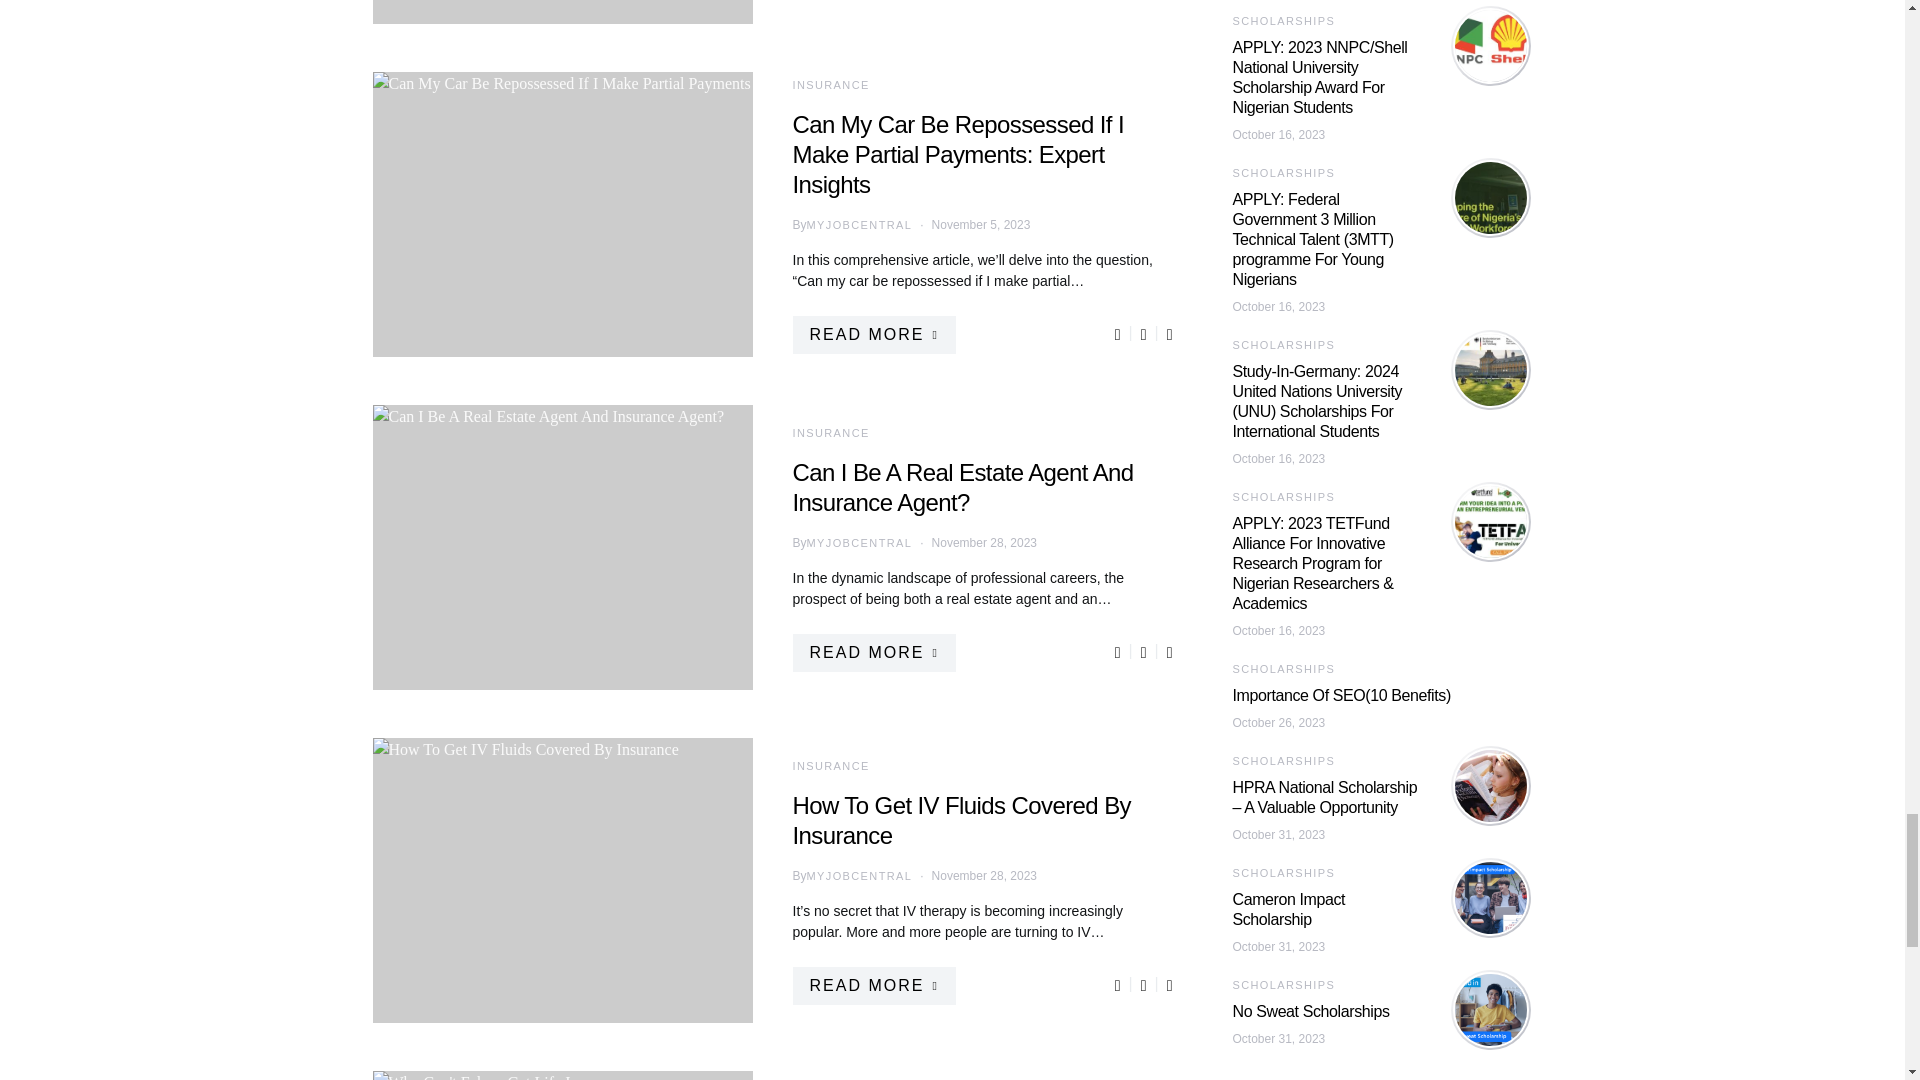  What do you see at coordinates (860, 542) in the screenshot?
I see `View all posts by myjobcentral` at bounding box center [860, 542].